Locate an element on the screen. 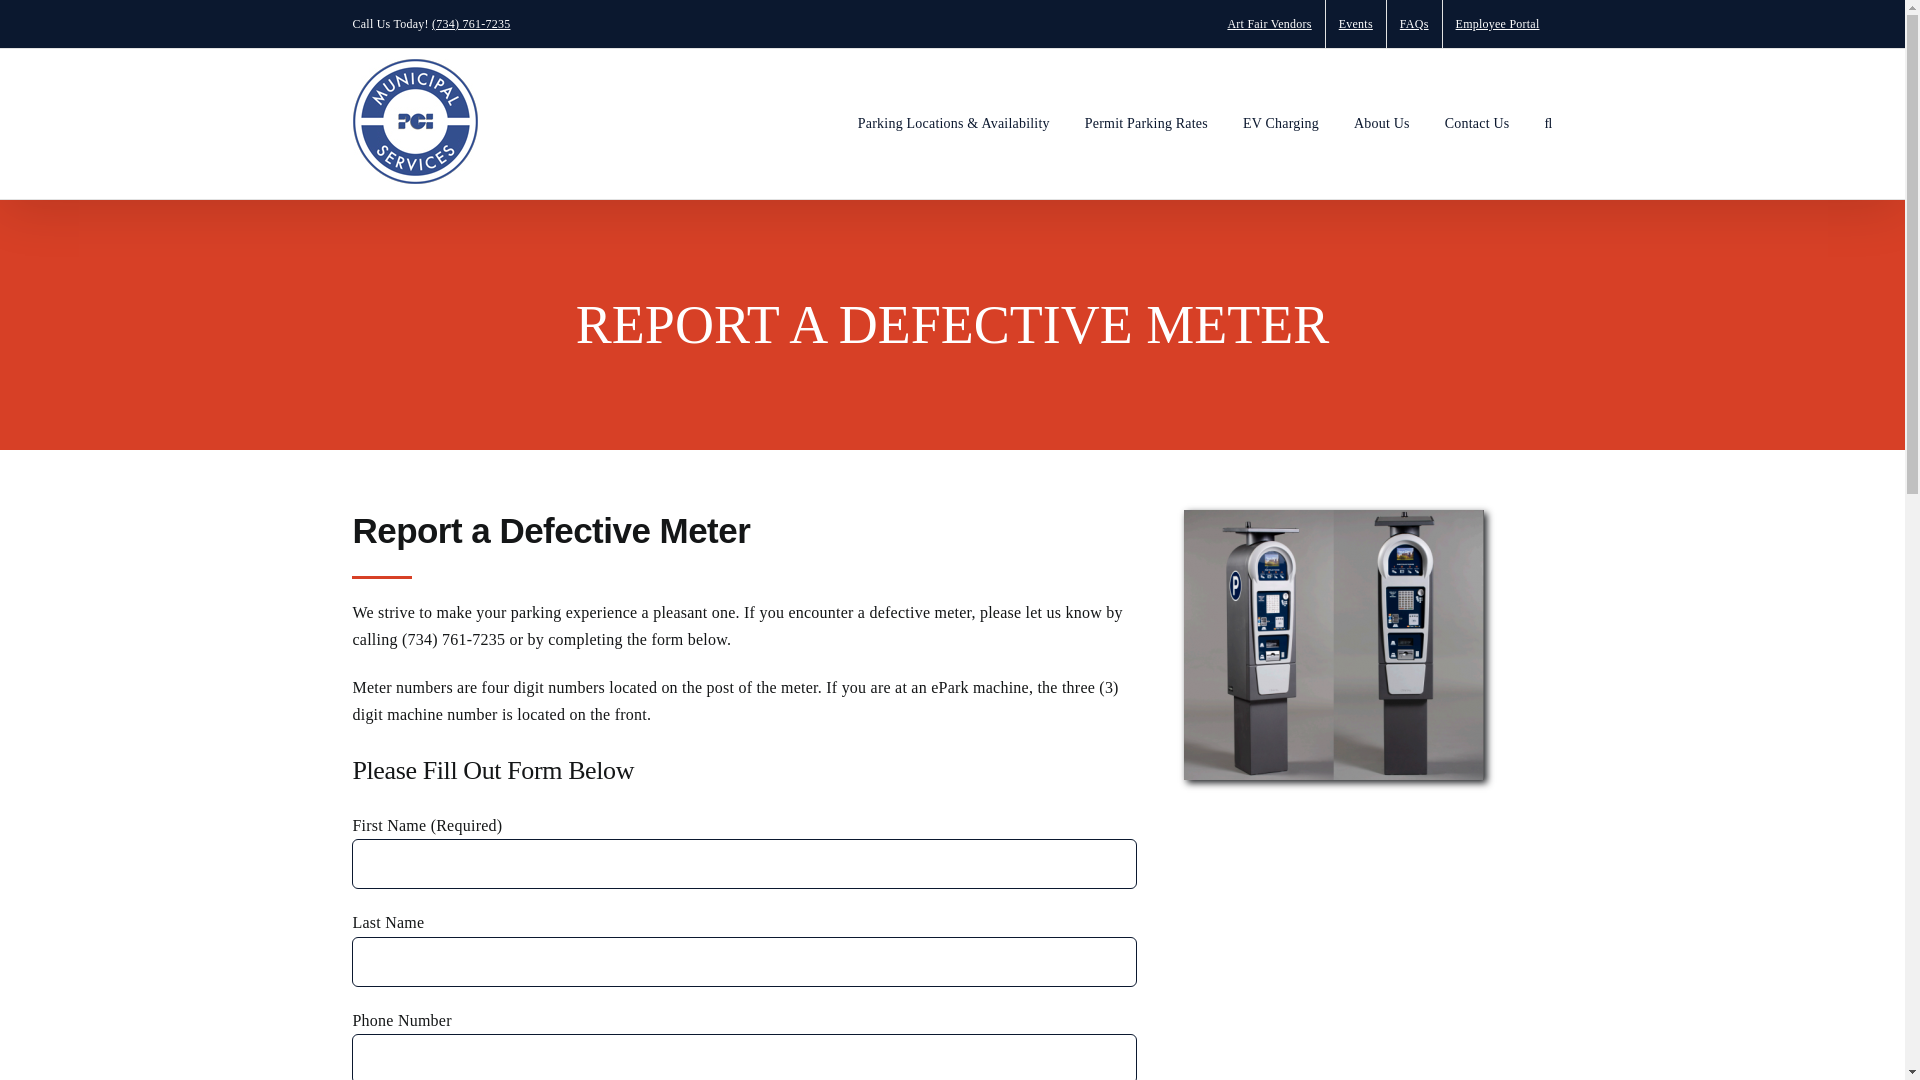 The width and height of the screenshot is (1920, 1080). FAQs is located at coordinates (1414, 24).